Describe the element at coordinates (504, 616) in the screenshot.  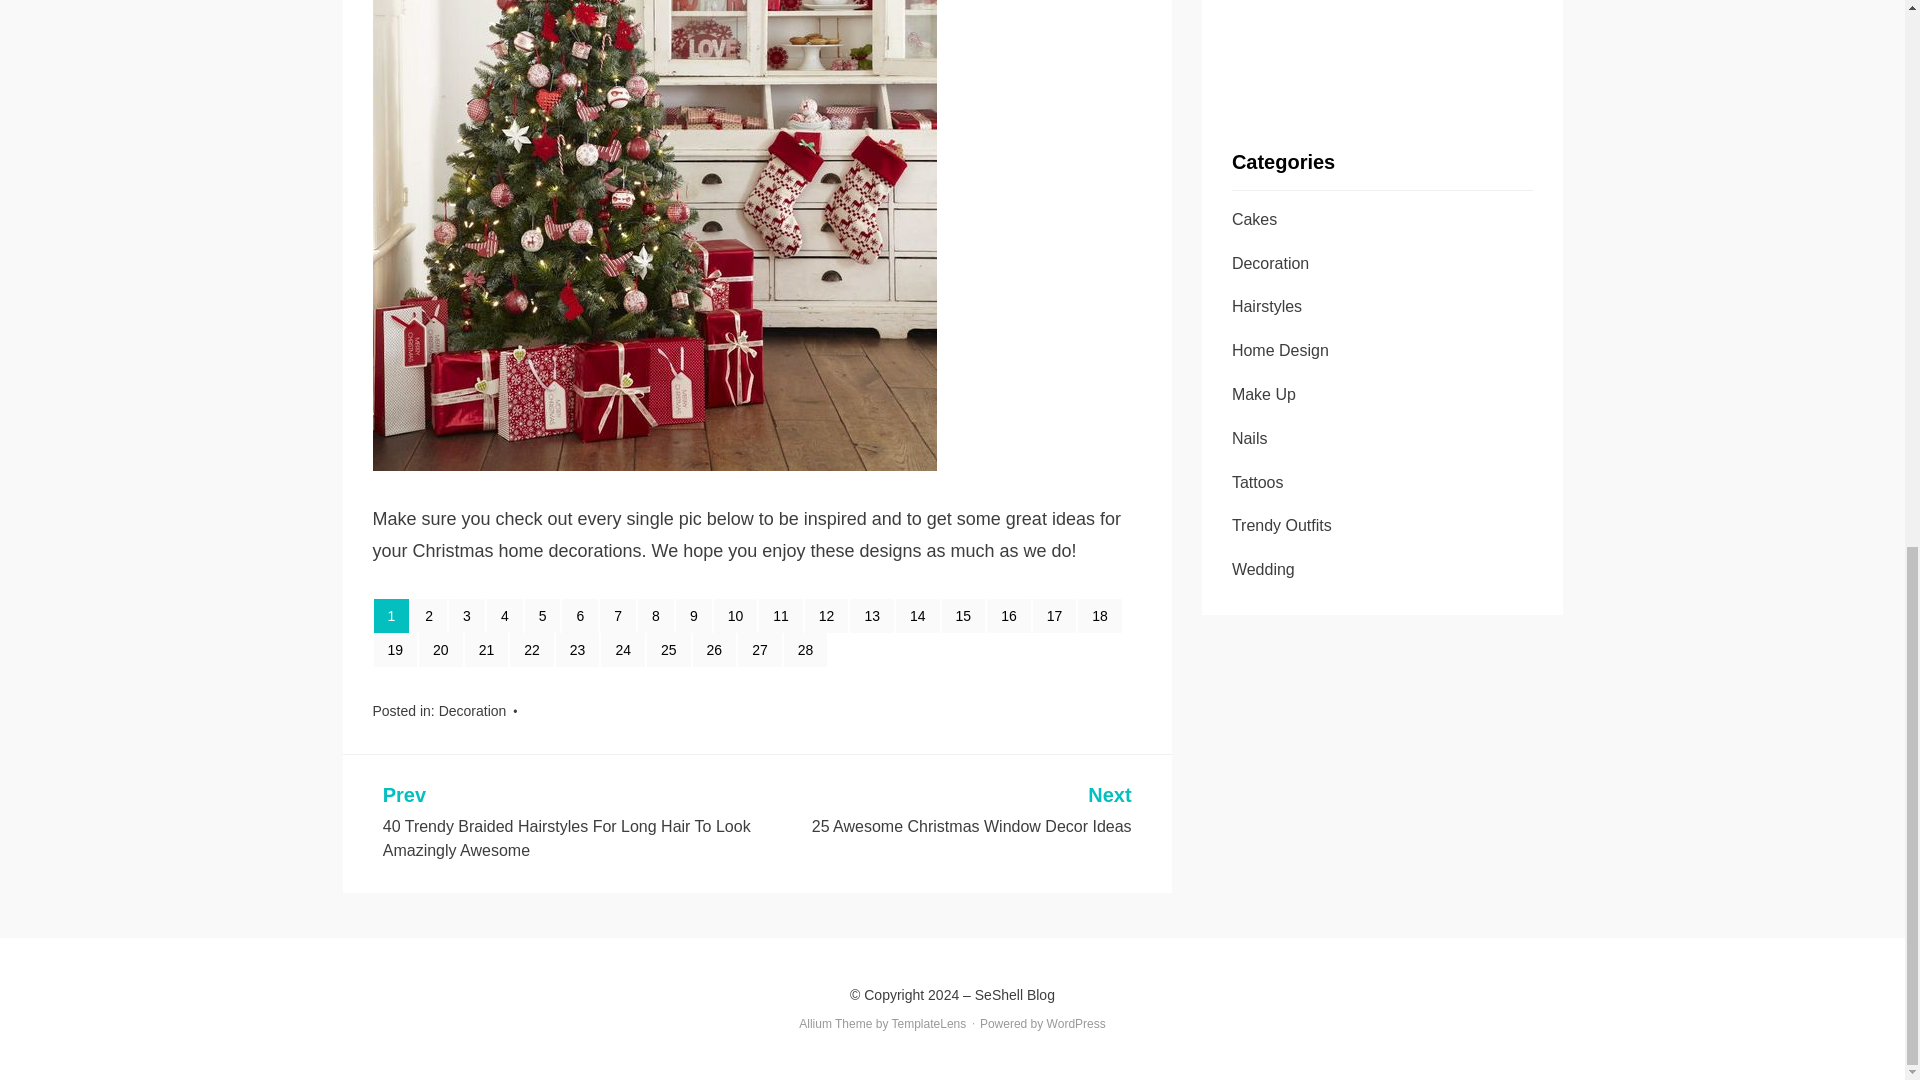
I see `4` at that location.